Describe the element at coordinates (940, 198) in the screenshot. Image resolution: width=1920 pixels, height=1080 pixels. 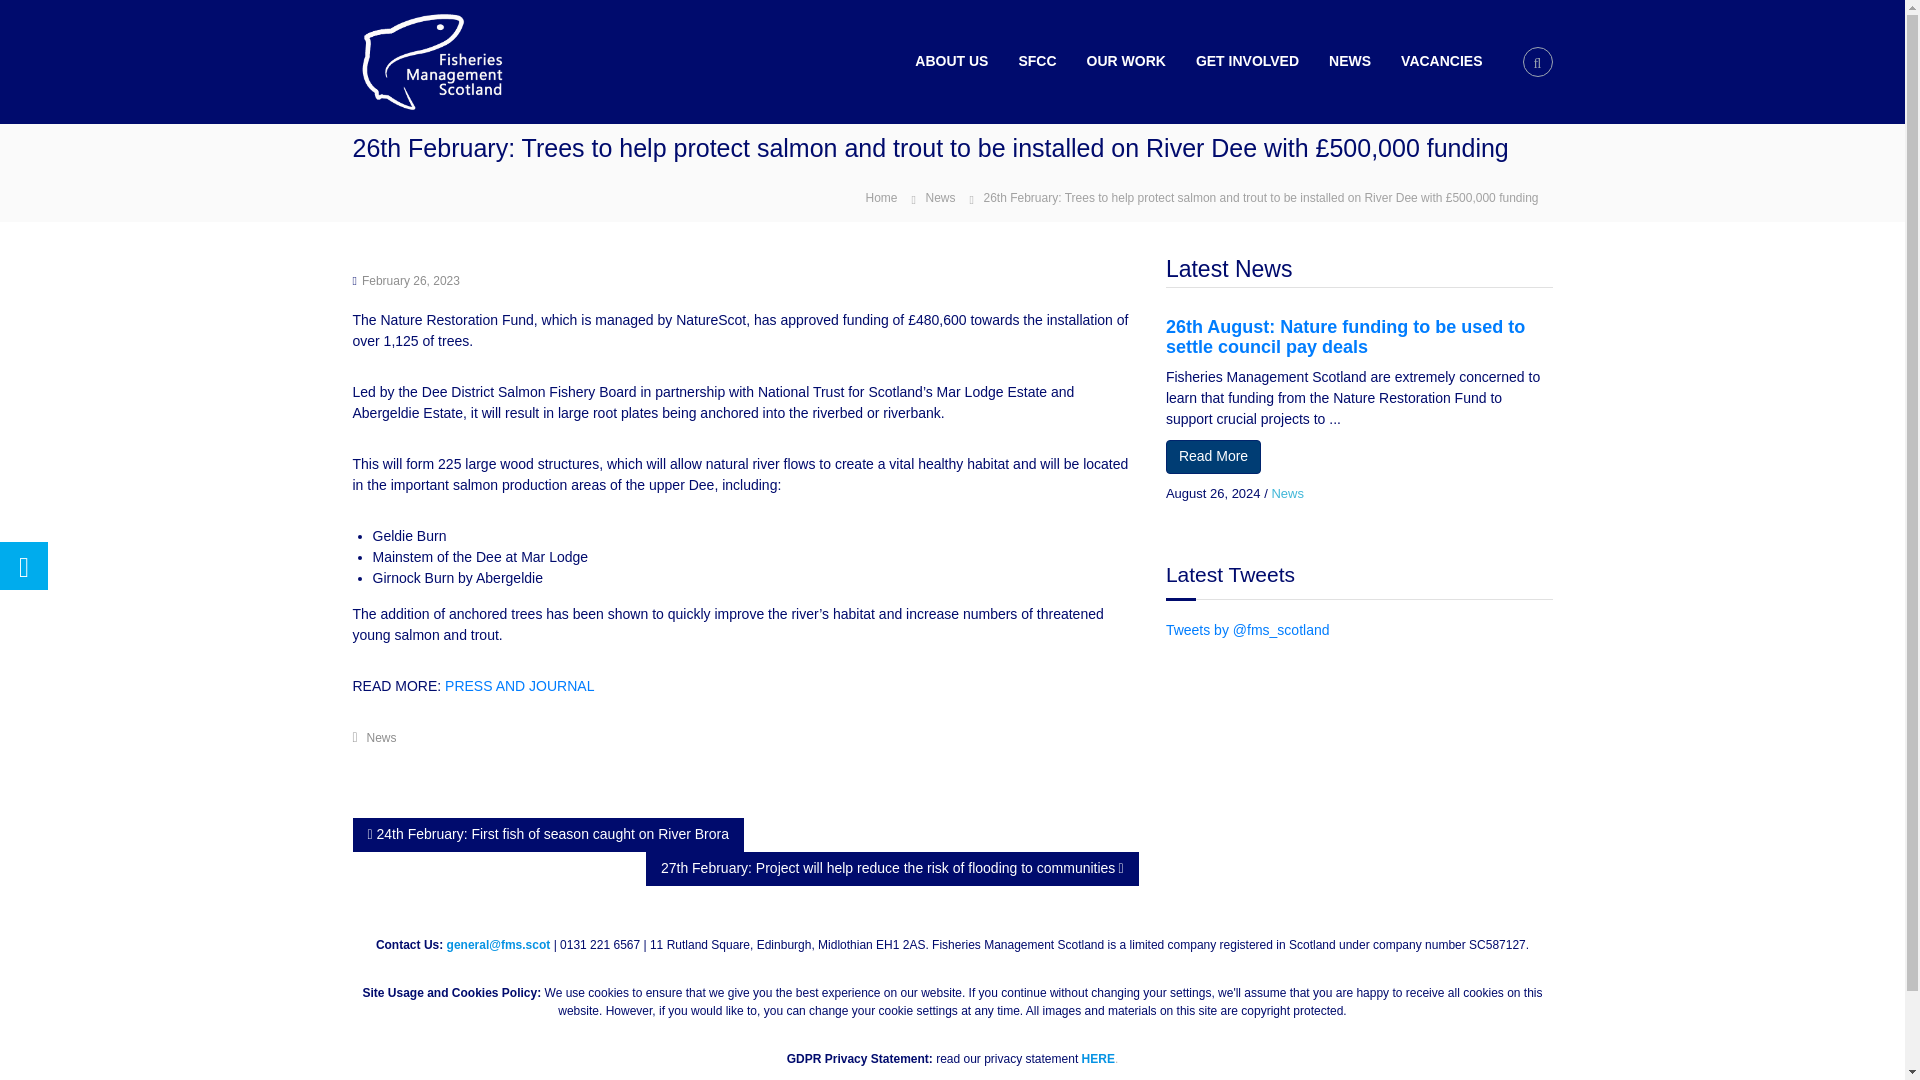
I see `News` at that location.